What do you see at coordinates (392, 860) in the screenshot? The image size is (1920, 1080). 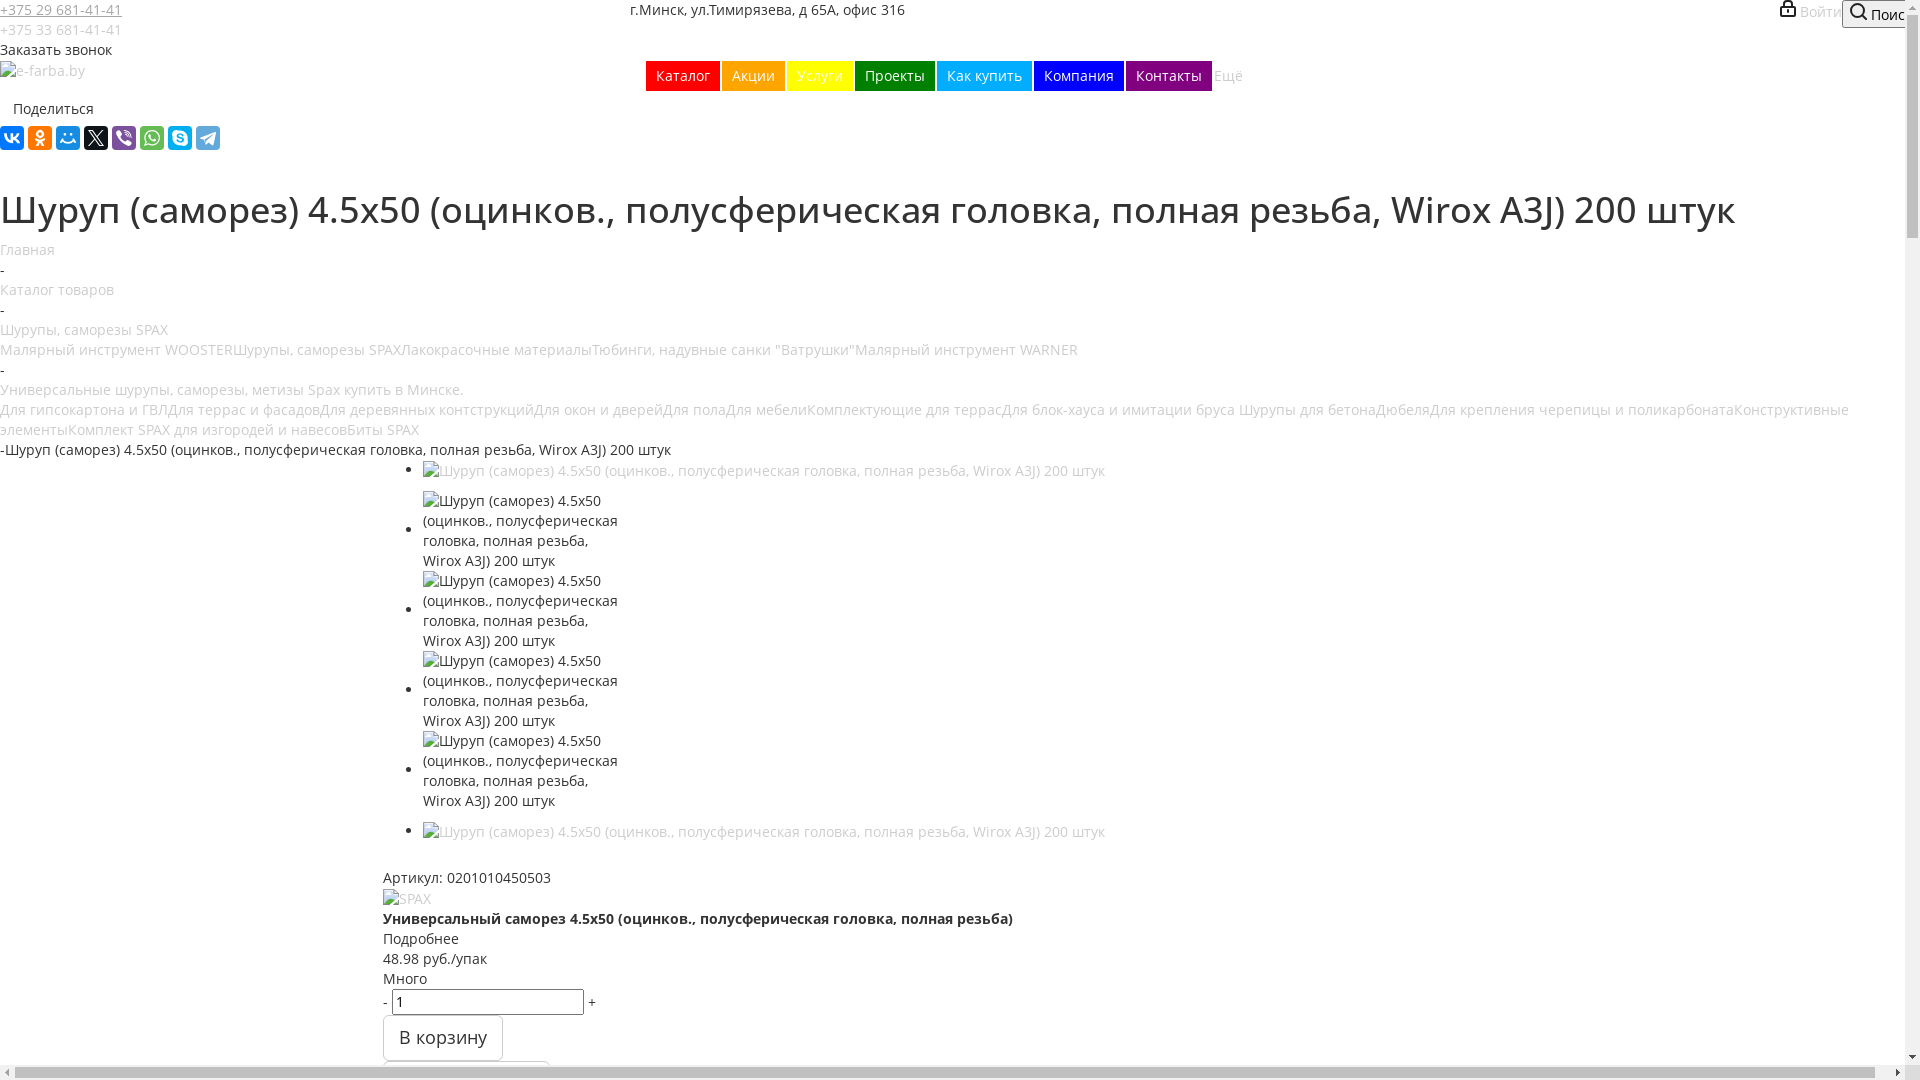 I see `1` at bounding box center [392, 860].